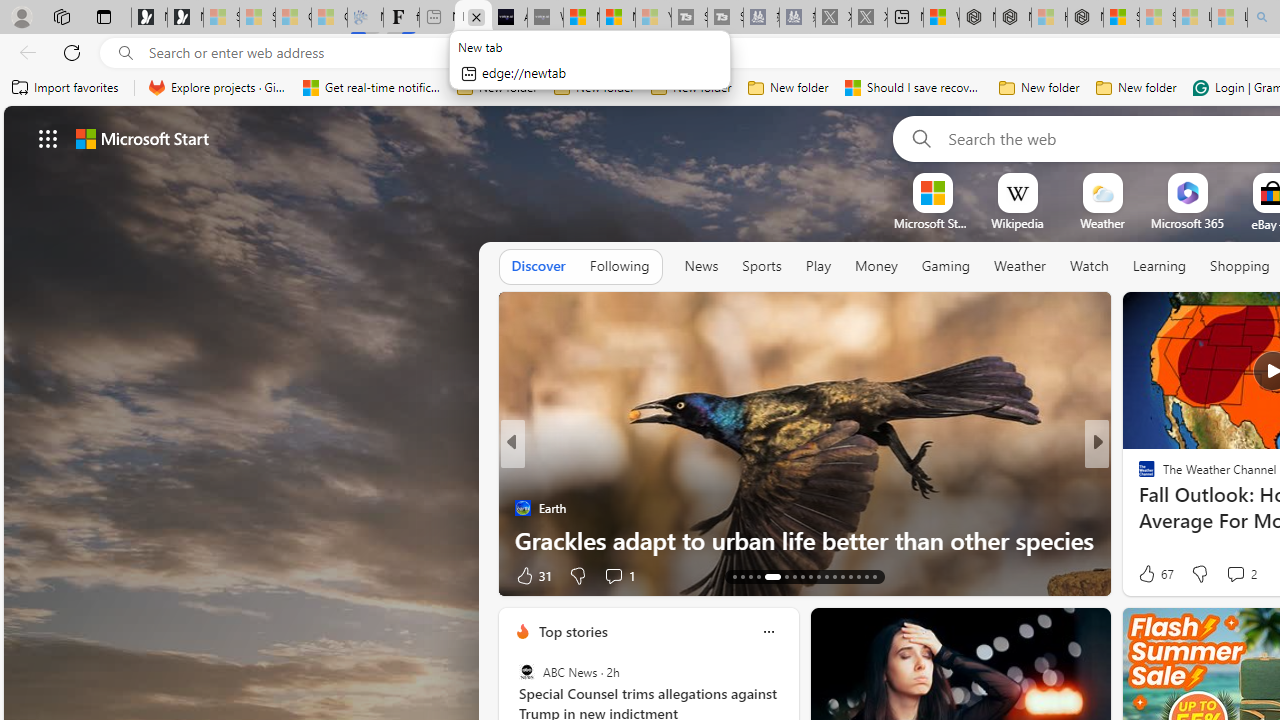 The height and width of the screenshot is (720, 1280). Describe the element at coordinates (476, 16) in the screenshot. I see `Close tab` at that location.